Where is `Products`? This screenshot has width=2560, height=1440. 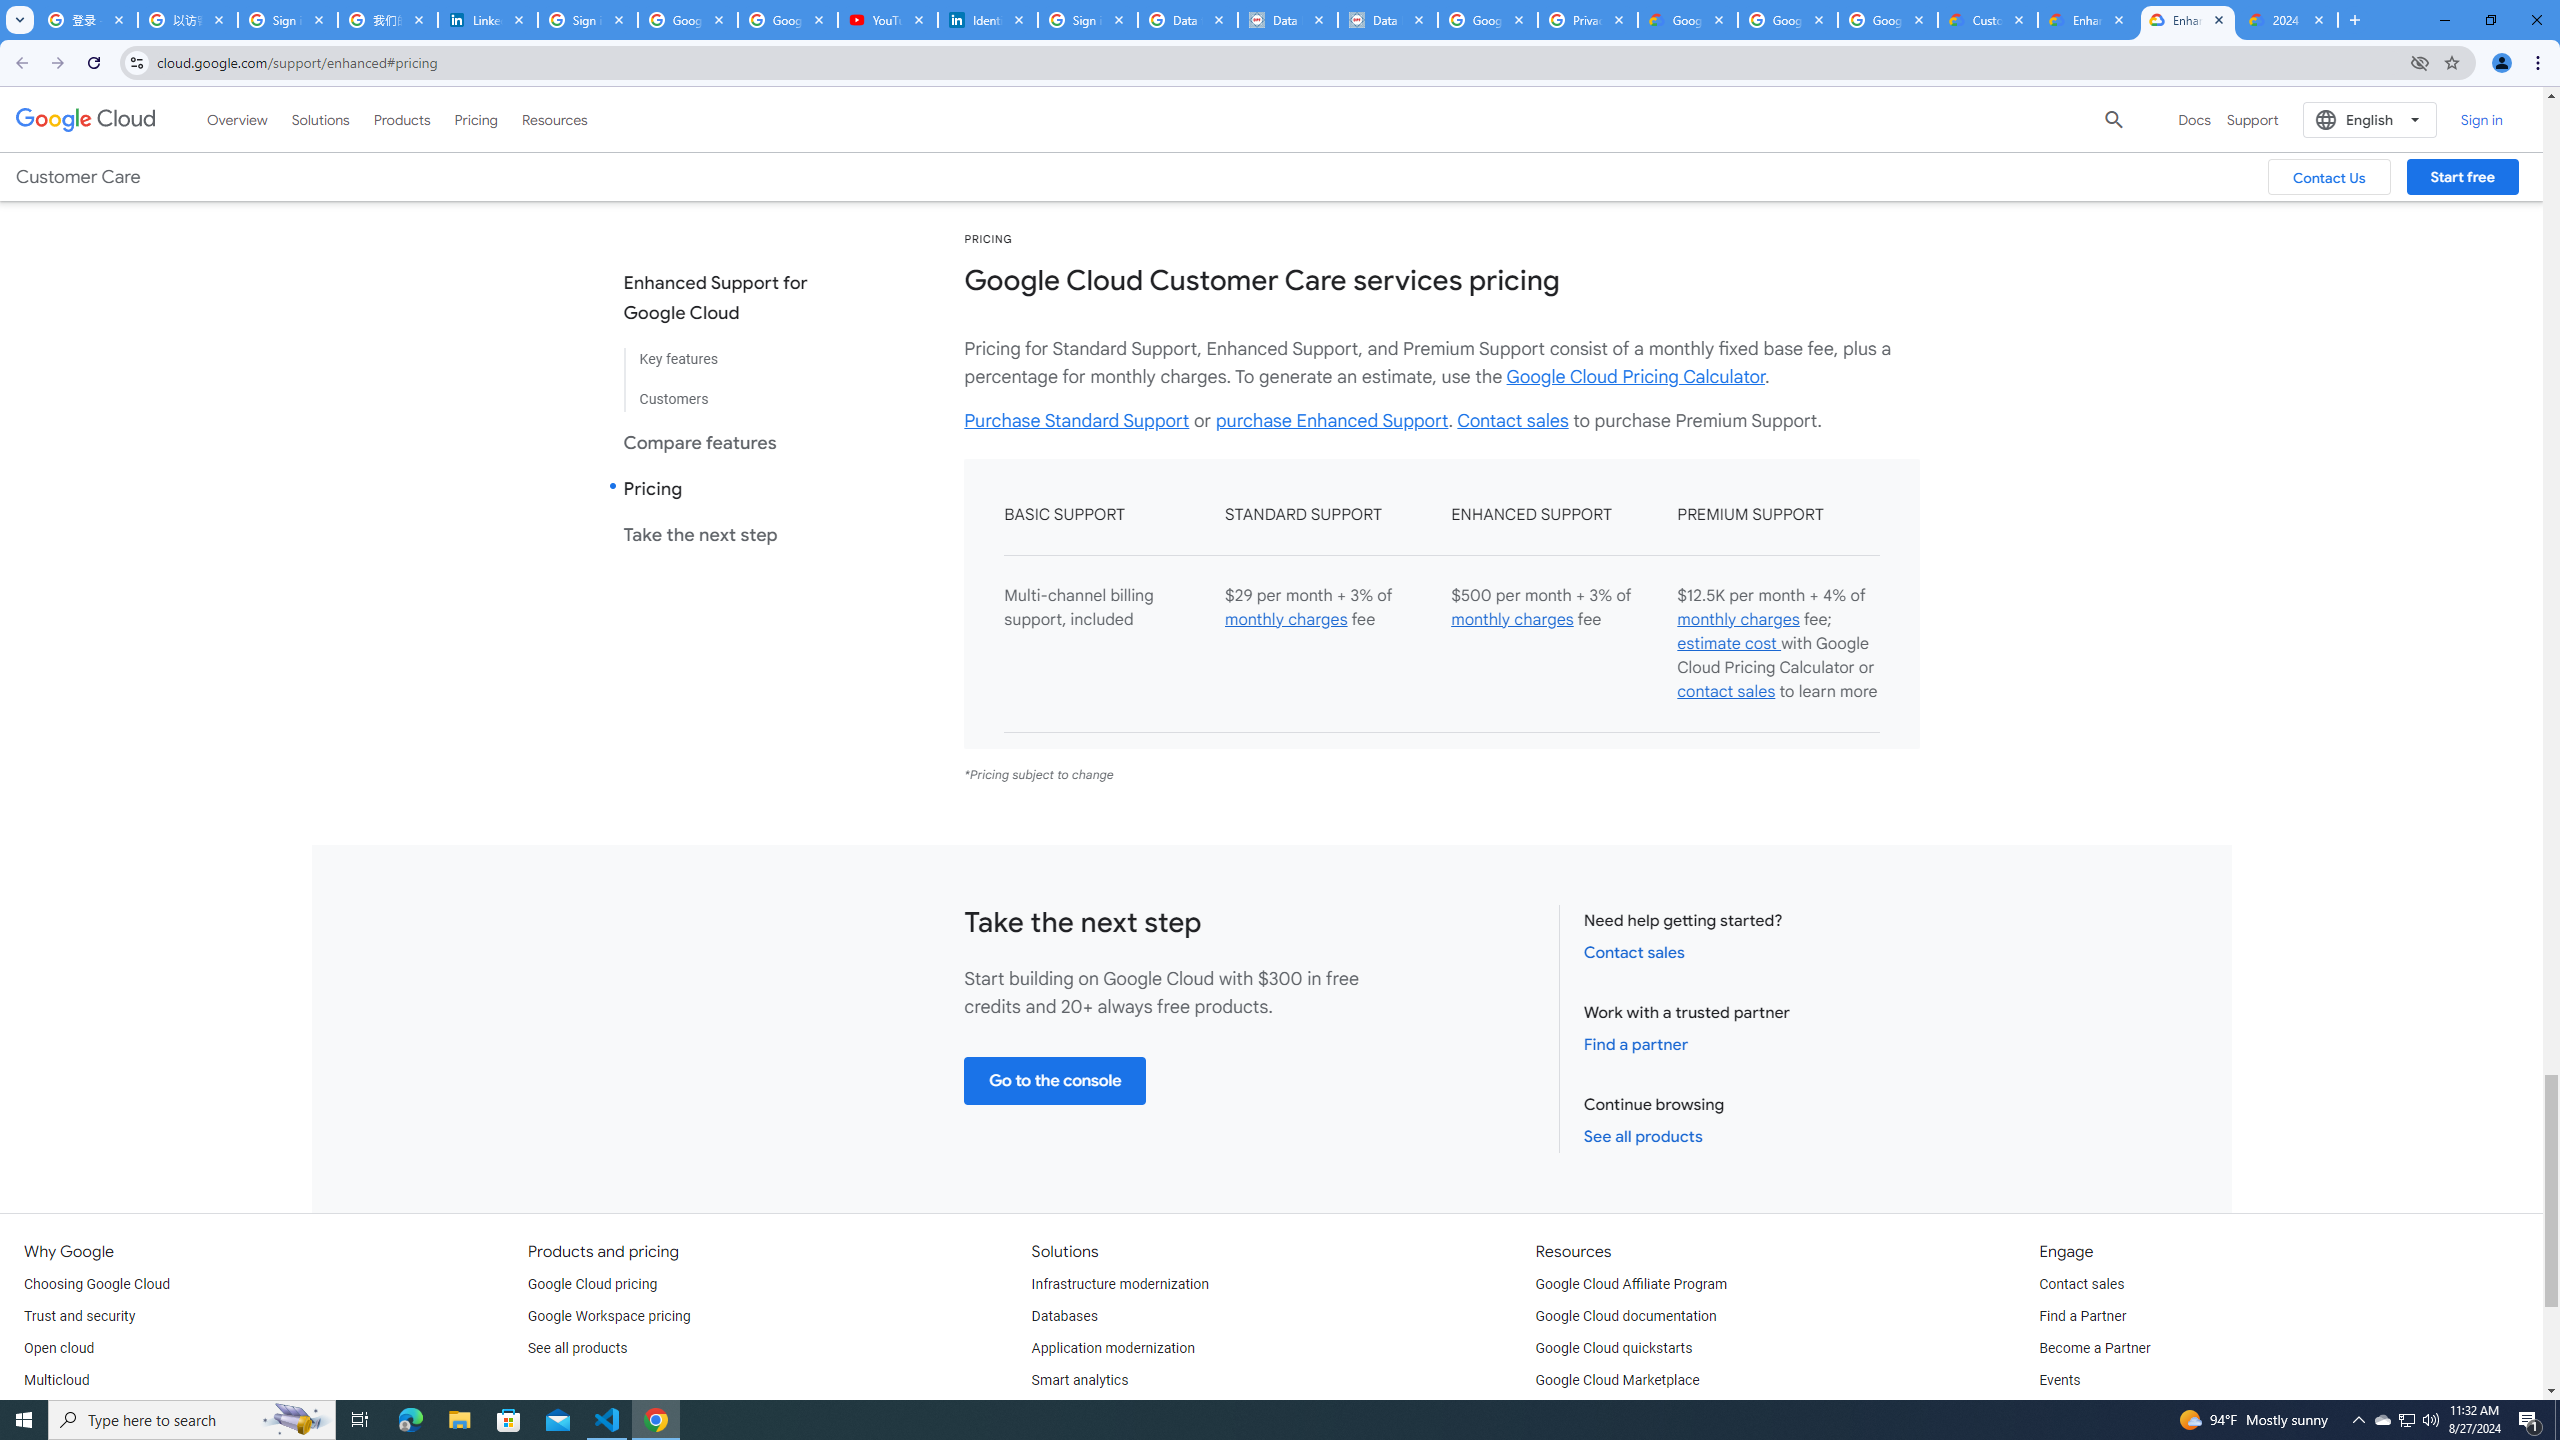
Products is located at coordinates (402, 119).